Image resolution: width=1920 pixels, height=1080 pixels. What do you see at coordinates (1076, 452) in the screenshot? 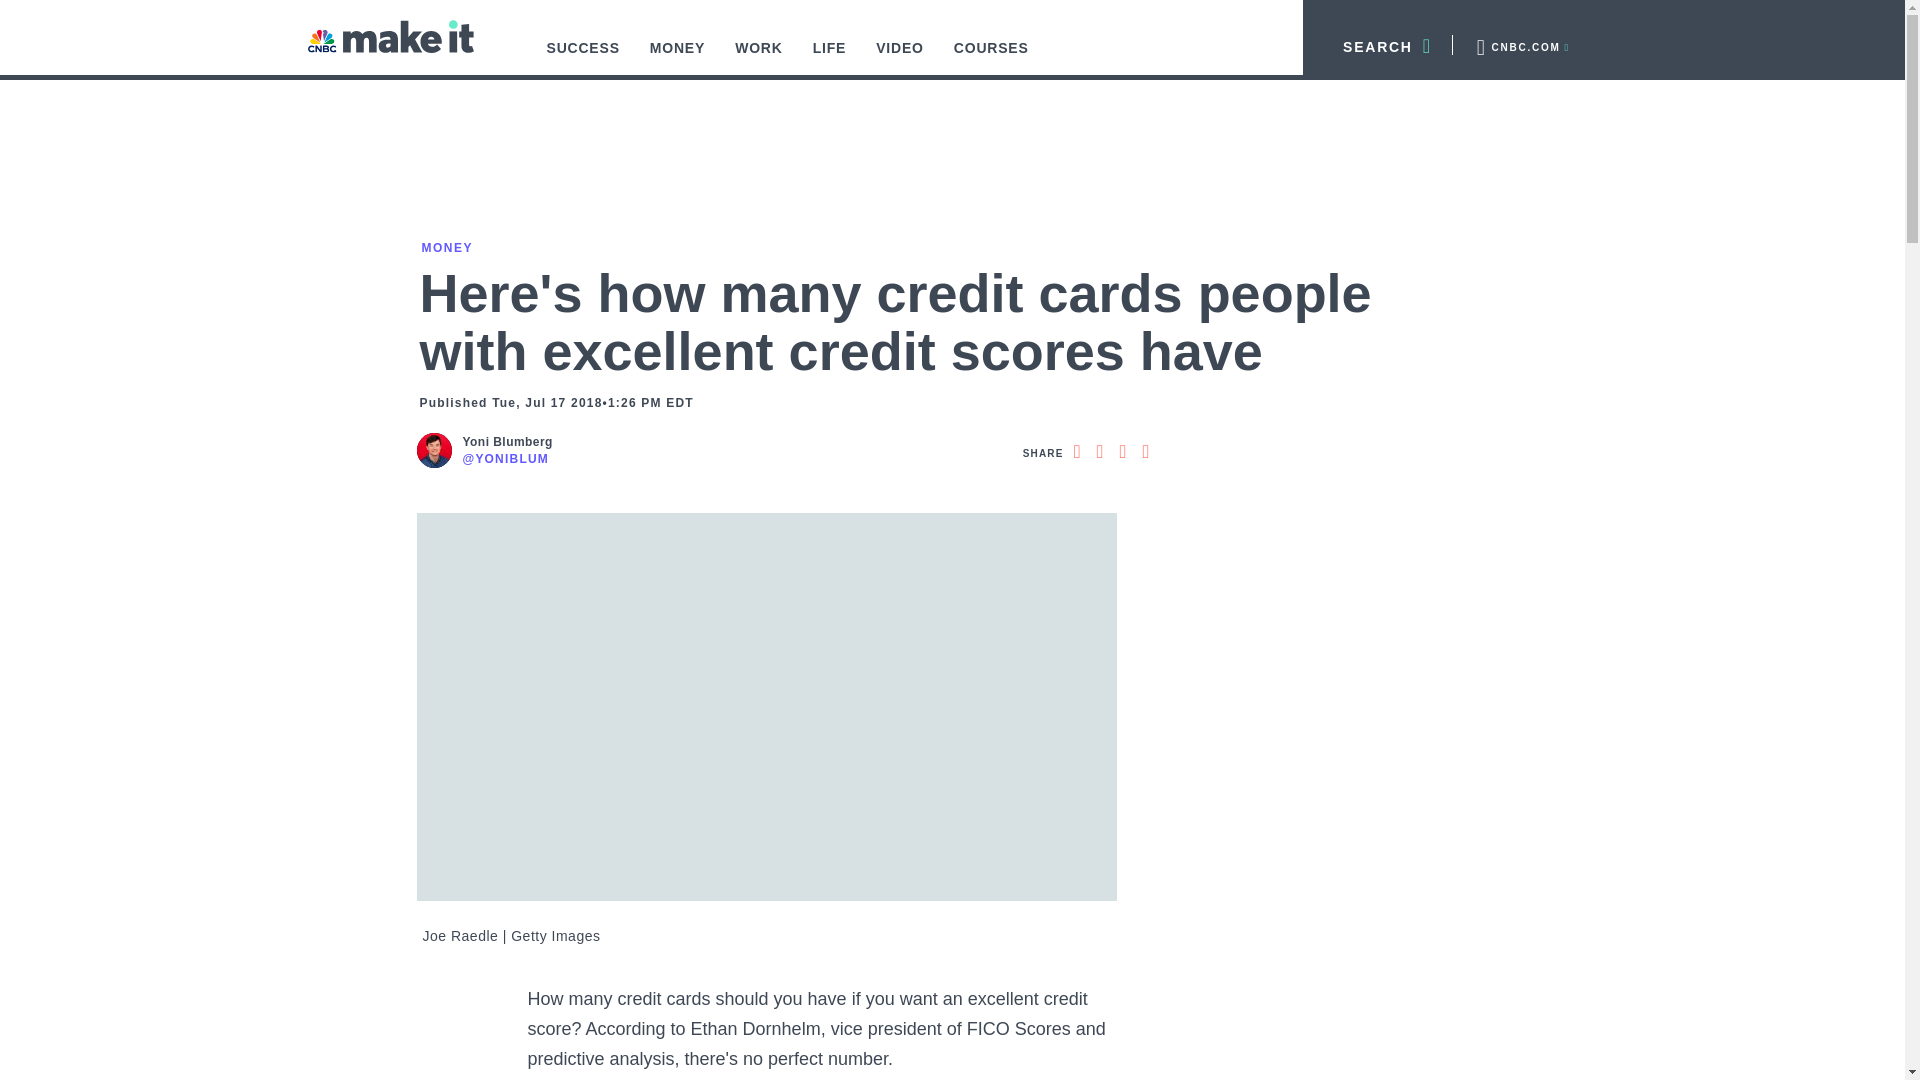
I see `Share Article via Facebook` at bounding box center [1076, 452].